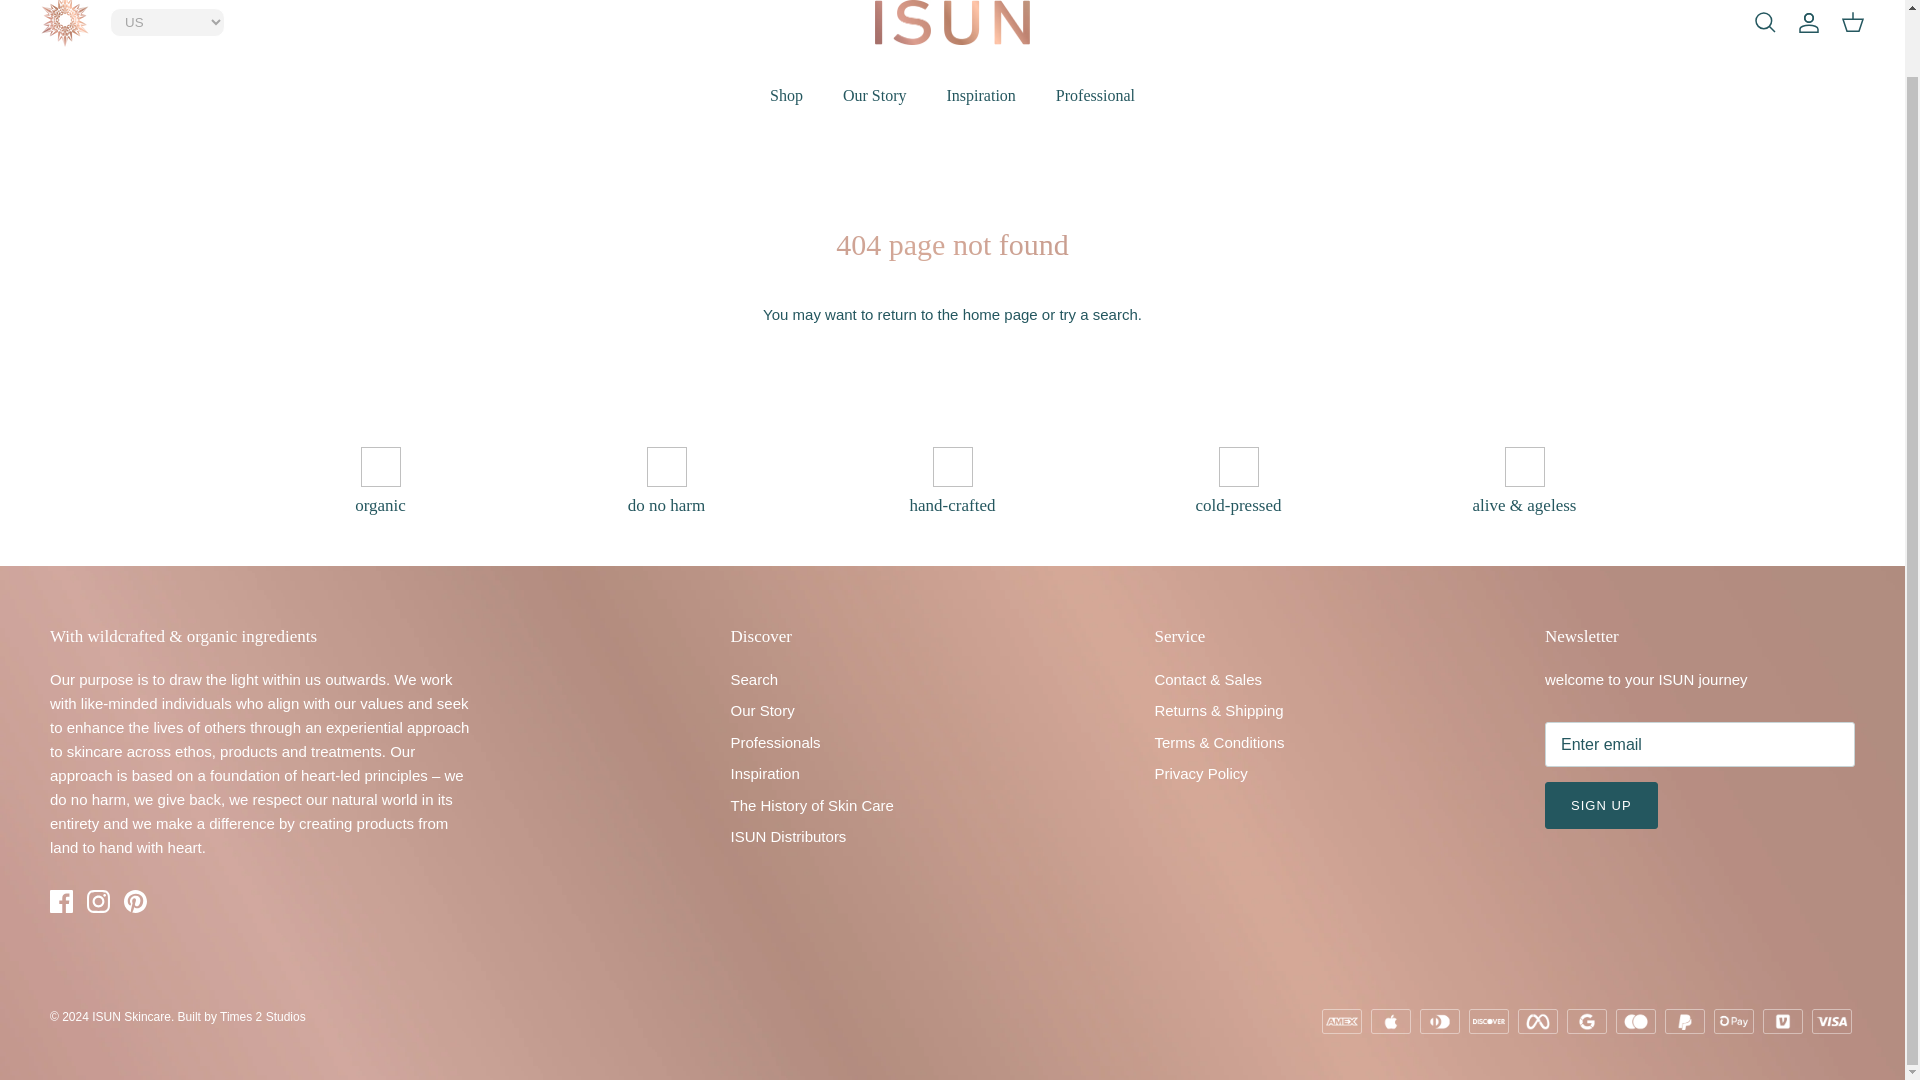 The image size is (1920, 1080). I want to click on Shop, so click(786, 96).